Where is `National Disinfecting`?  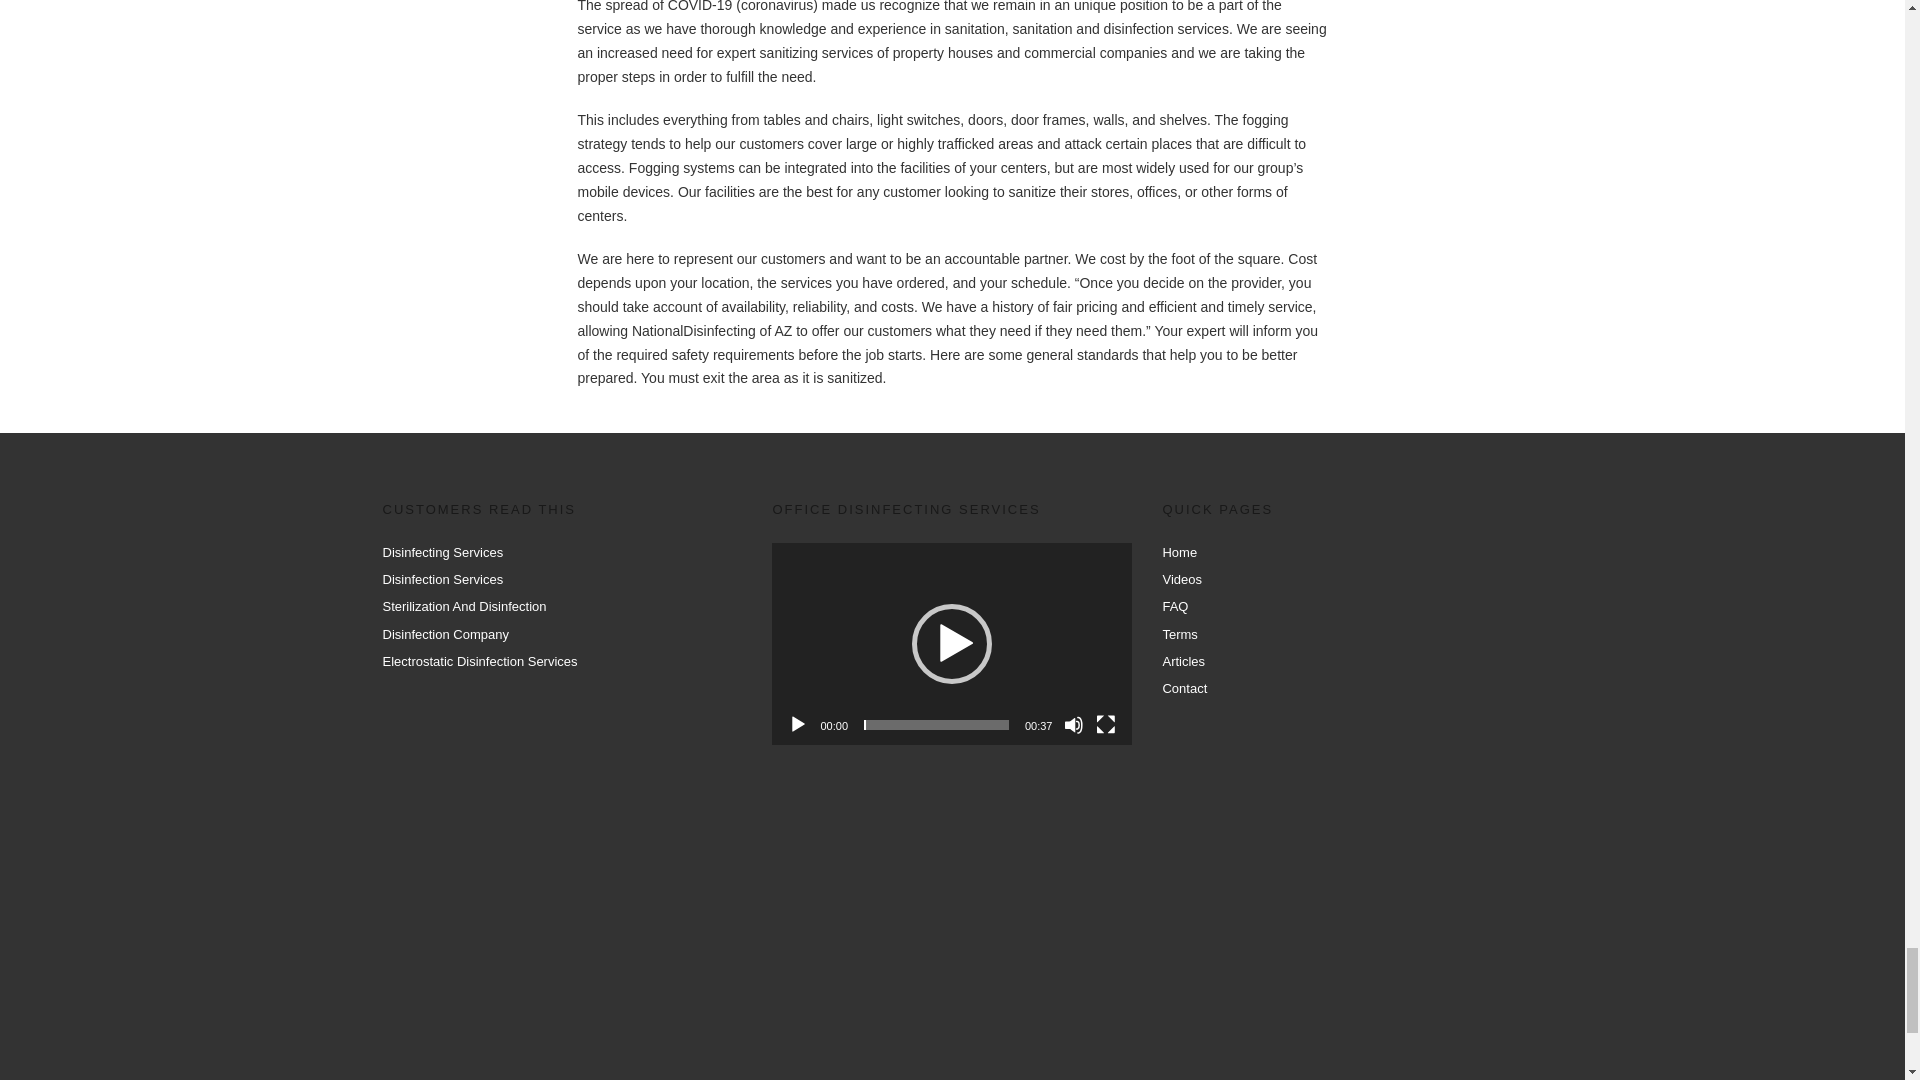 National Disinfecting is located at coordinates (944, 930).